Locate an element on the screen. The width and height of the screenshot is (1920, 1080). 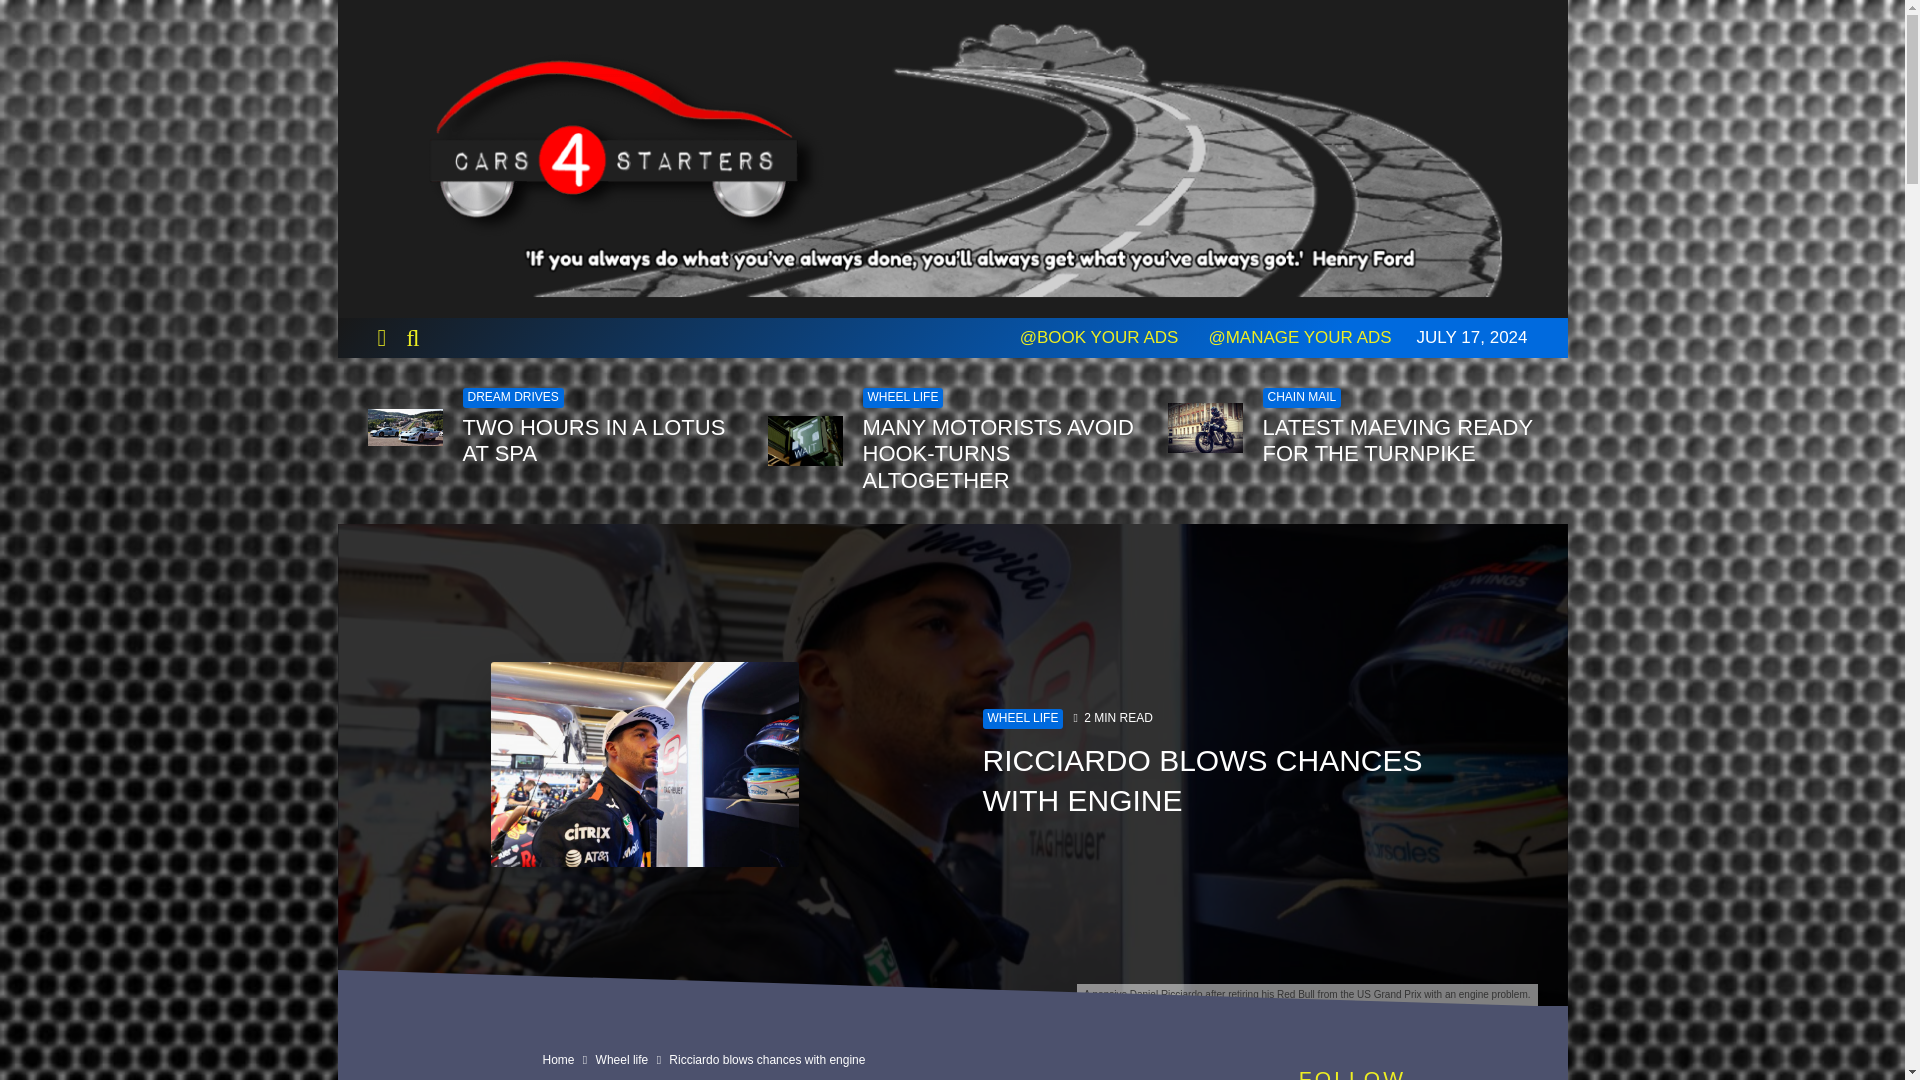
Ricciardo blows chances with engine 7 is located at coordinates (644, 764).